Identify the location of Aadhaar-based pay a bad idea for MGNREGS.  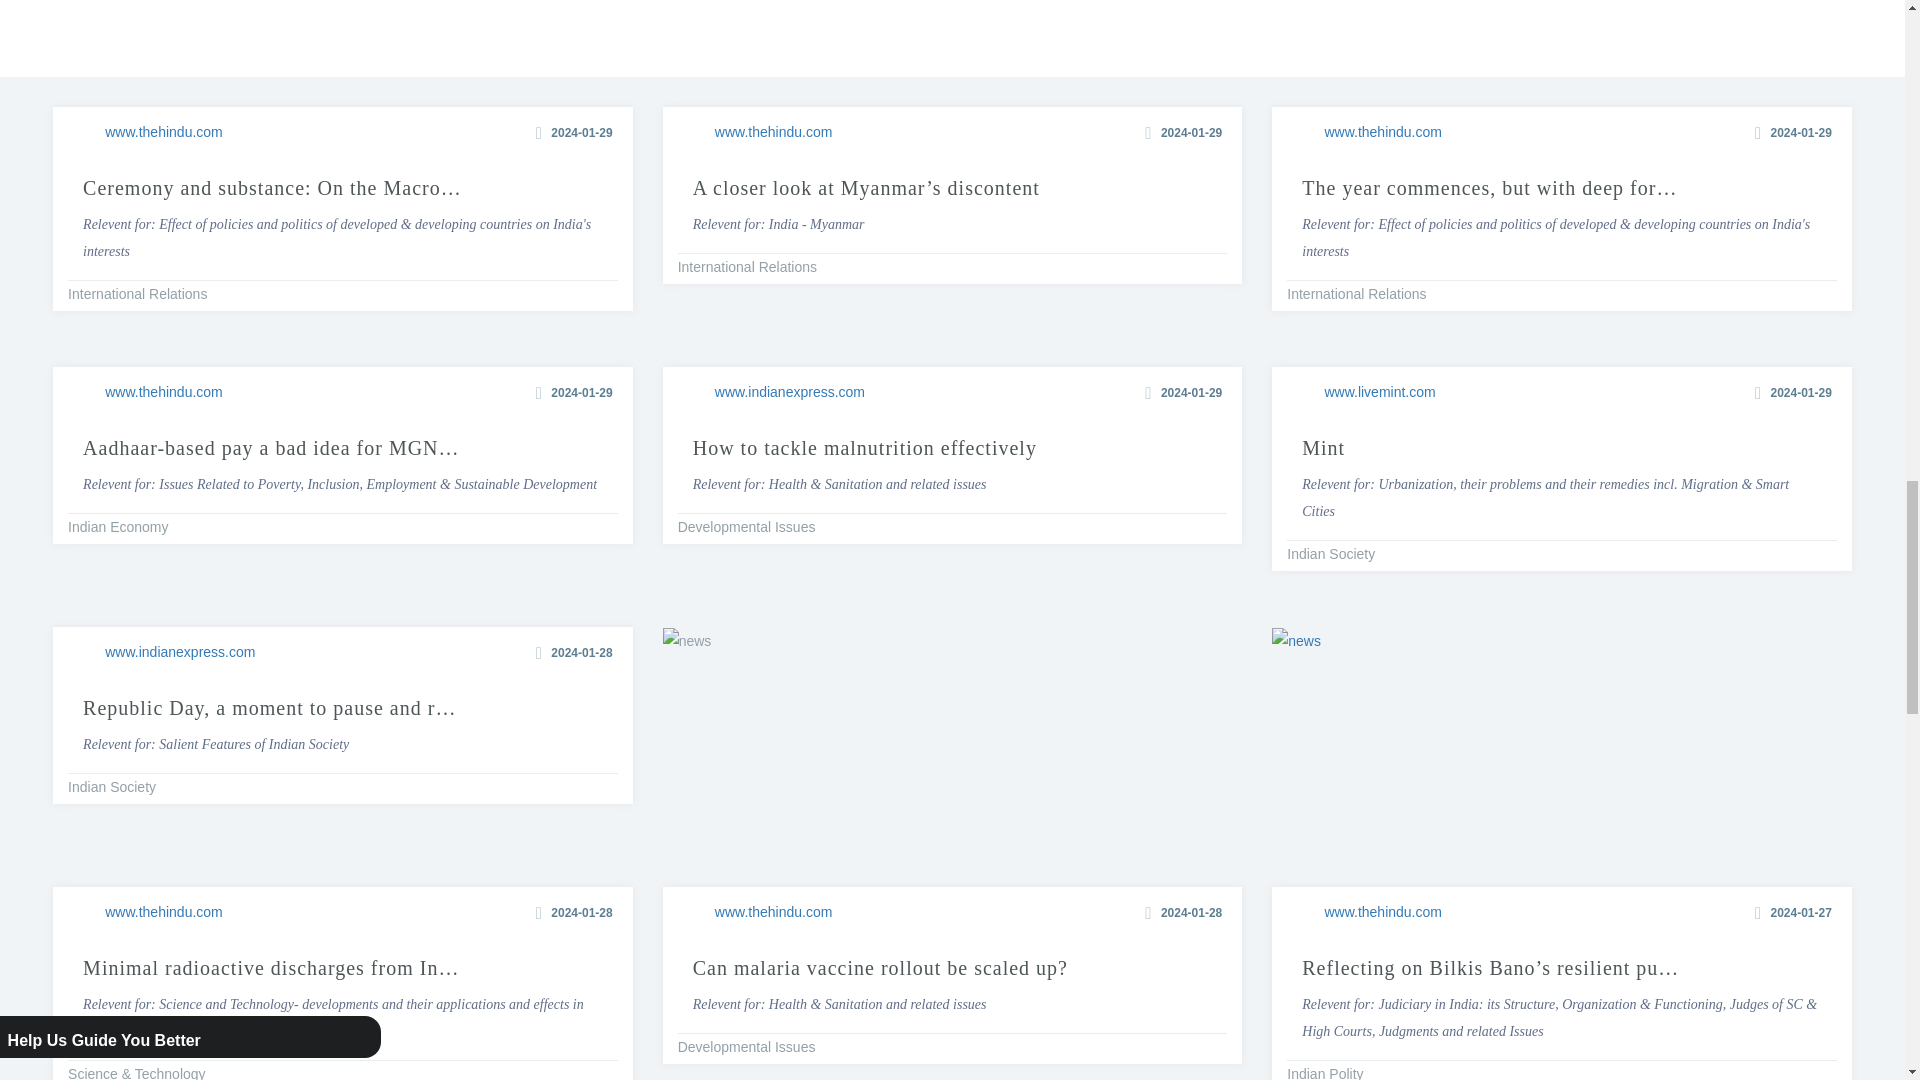
(343, 112).